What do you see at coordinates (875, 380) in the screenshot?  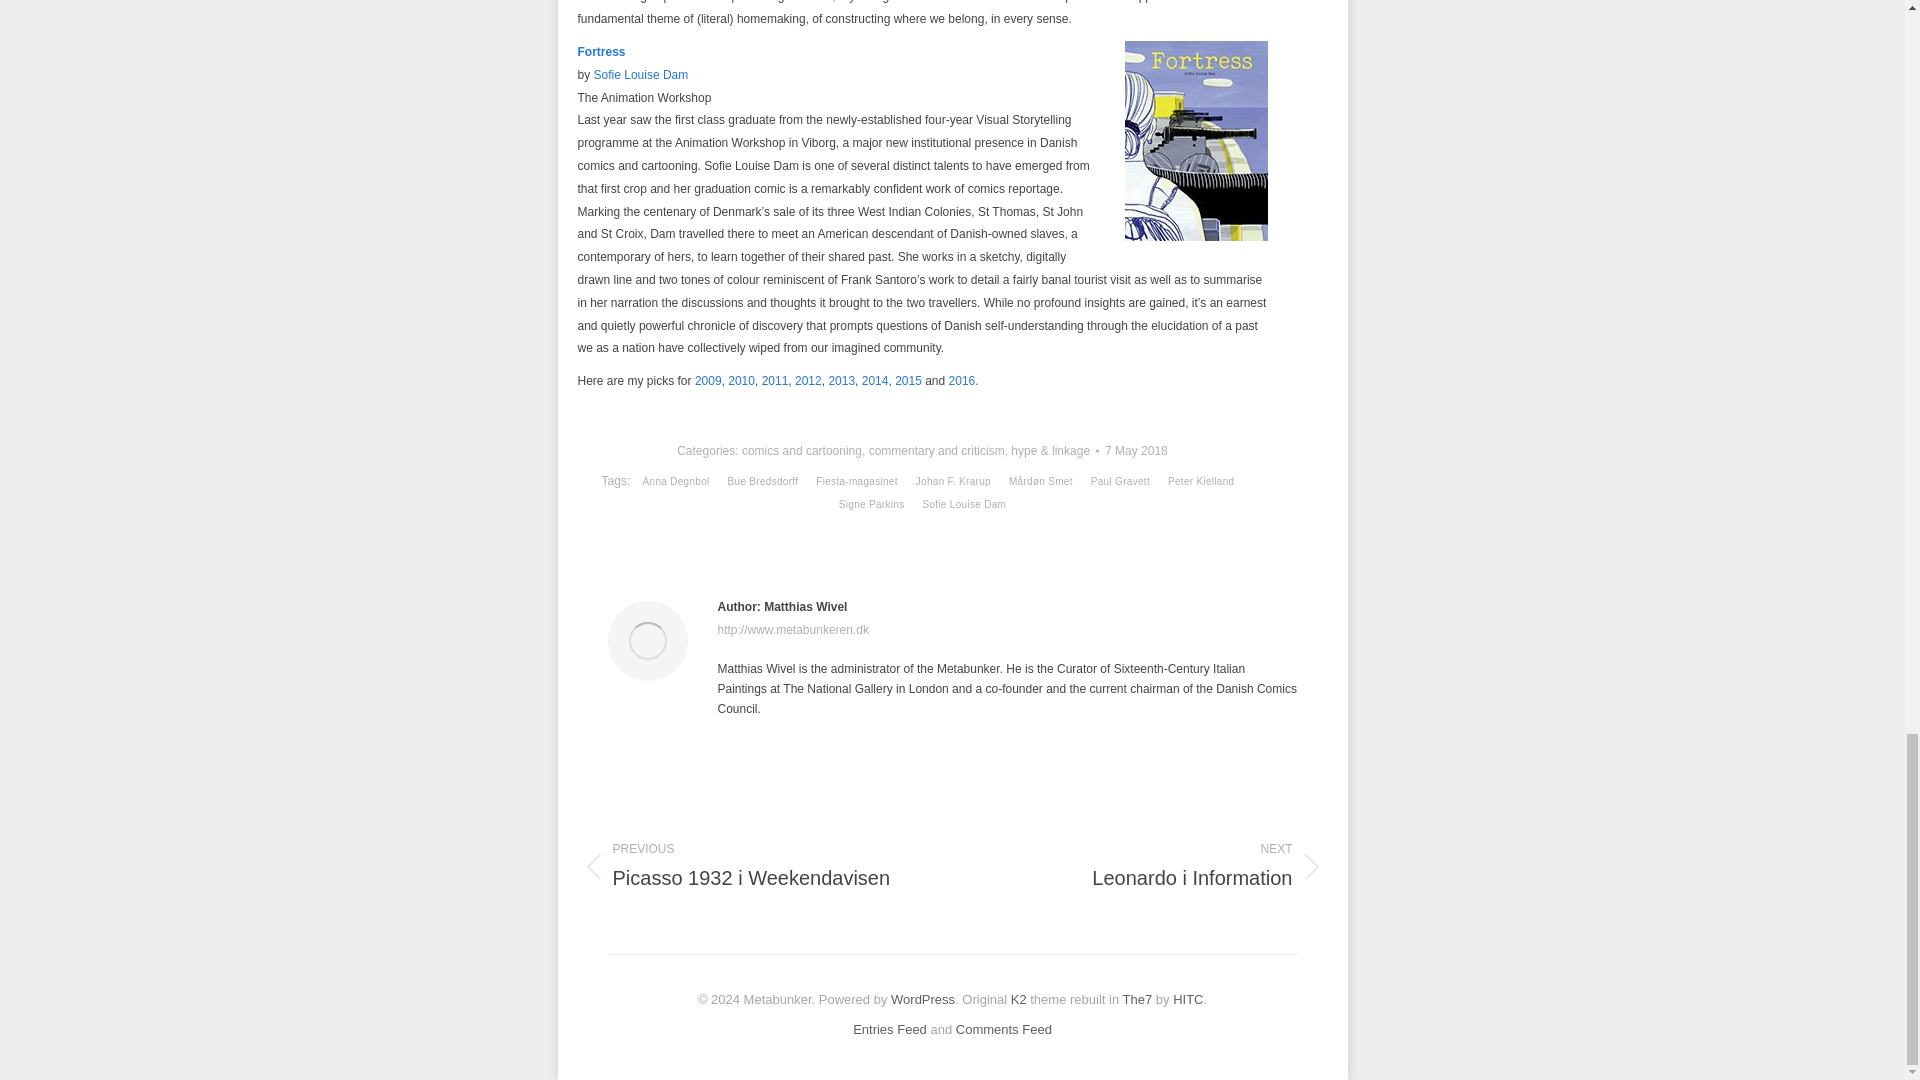 I see `2014` at bounding box center [875, 380].